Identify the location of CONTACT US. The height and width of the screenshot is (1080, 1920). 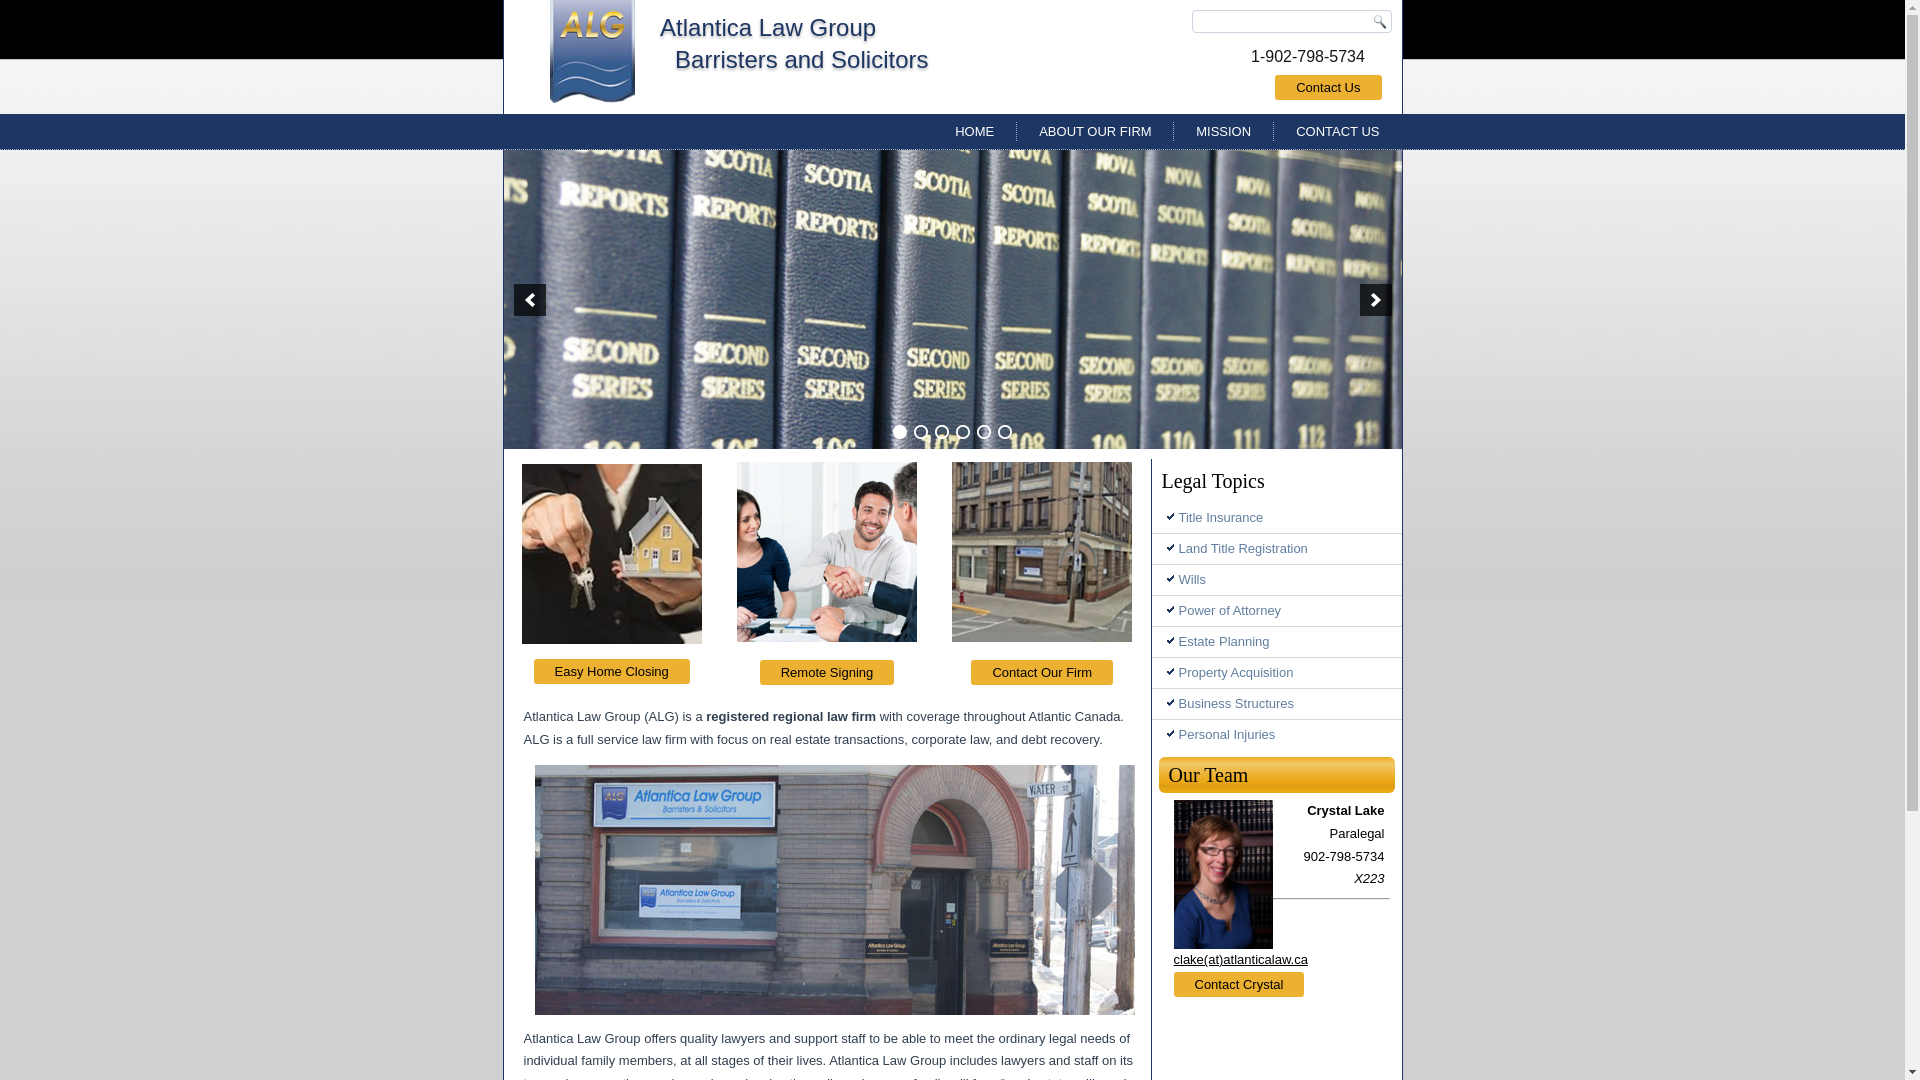
(1338, 132).